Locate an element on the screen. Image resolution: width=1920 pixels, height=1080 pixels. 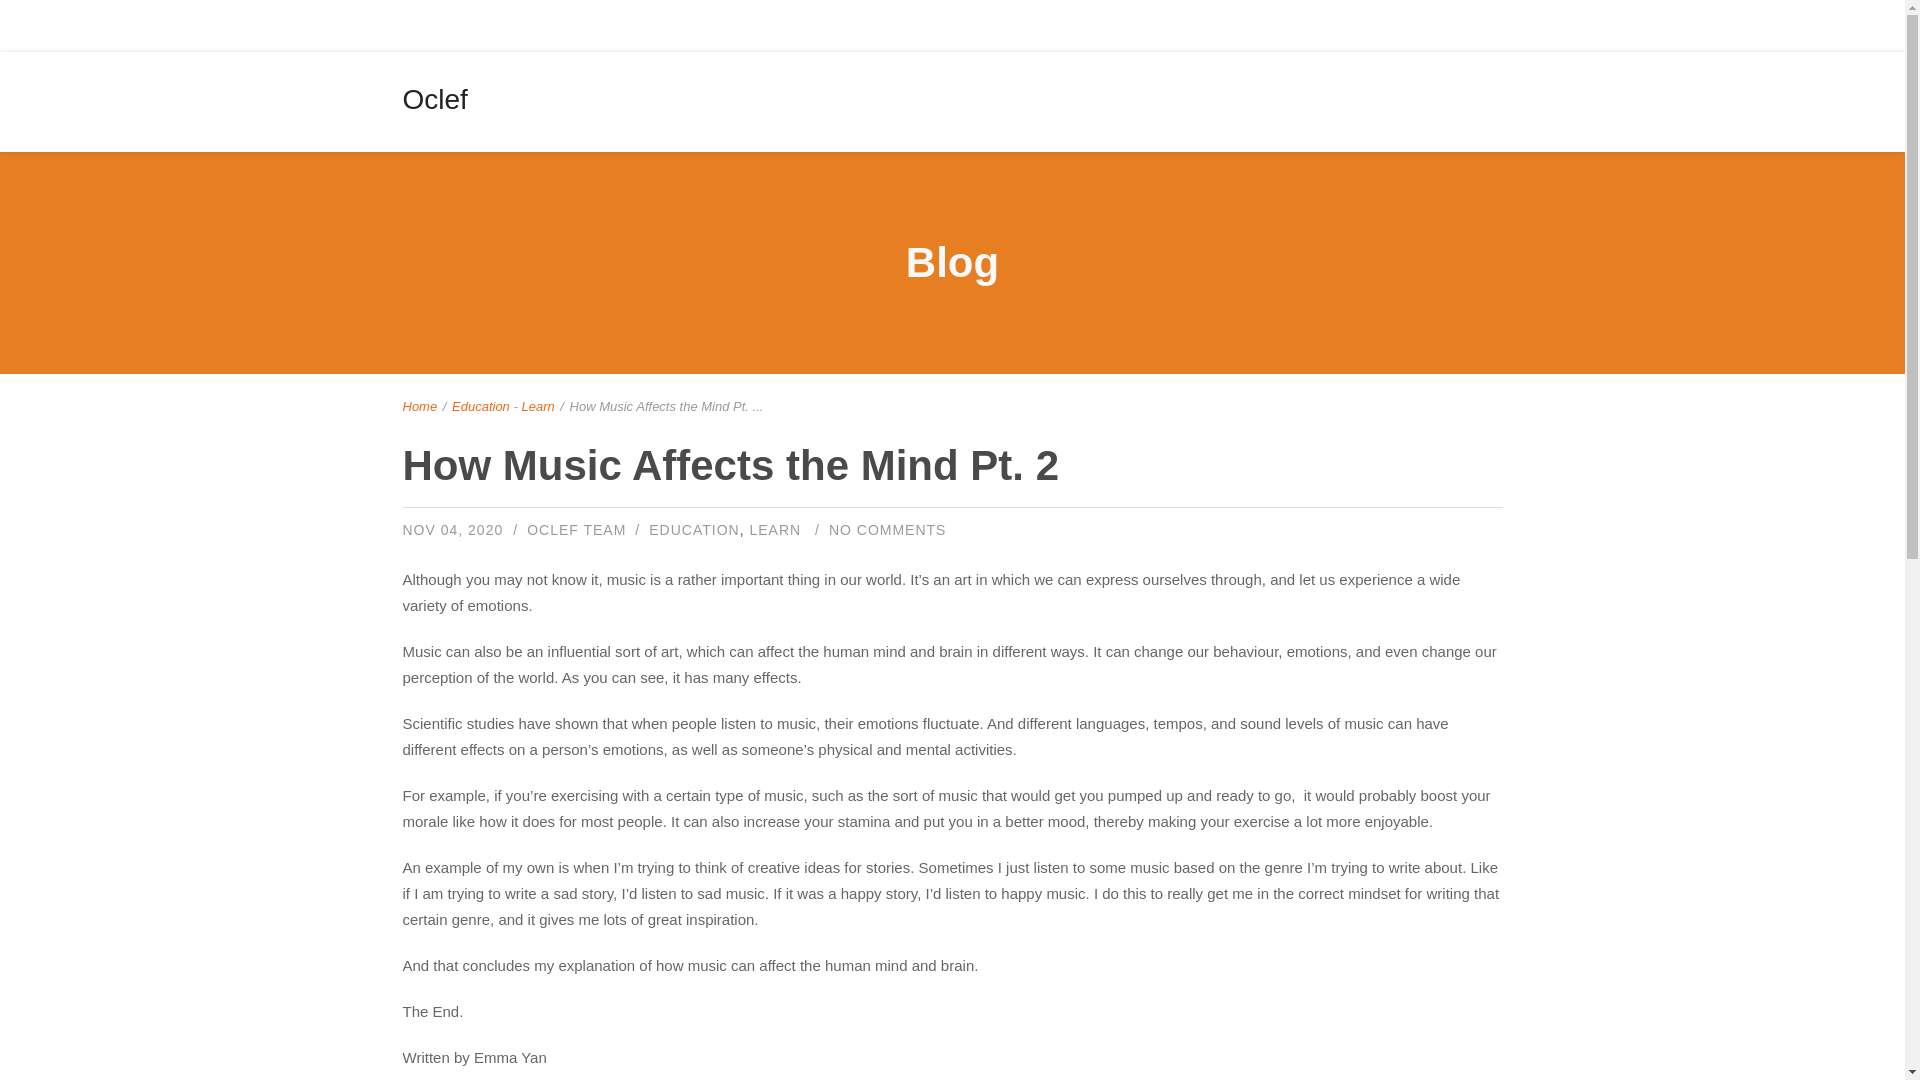
OCLEF TEAM is located at coordinates (576, 529).